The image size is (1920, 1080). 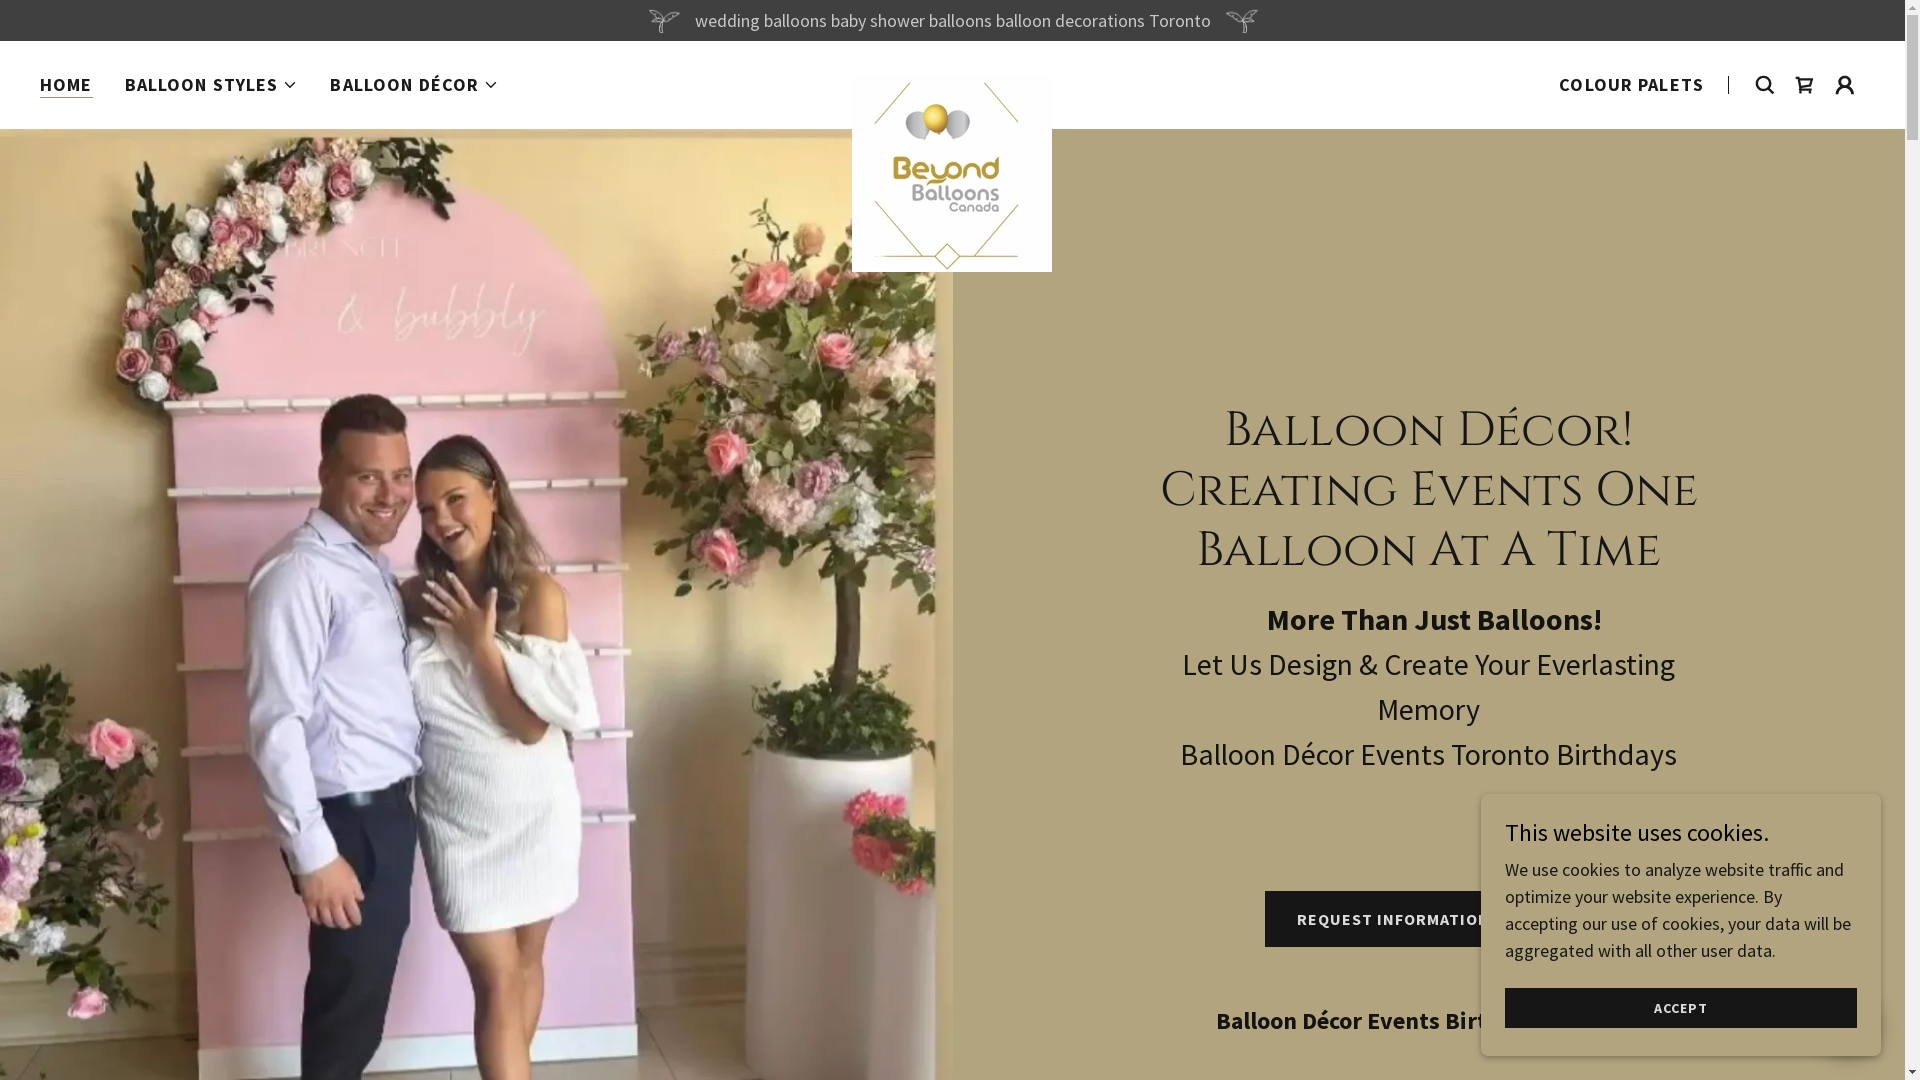 I want to click on REQUEST INFORMATION / QUOTE, so click(x=1429, y=919).